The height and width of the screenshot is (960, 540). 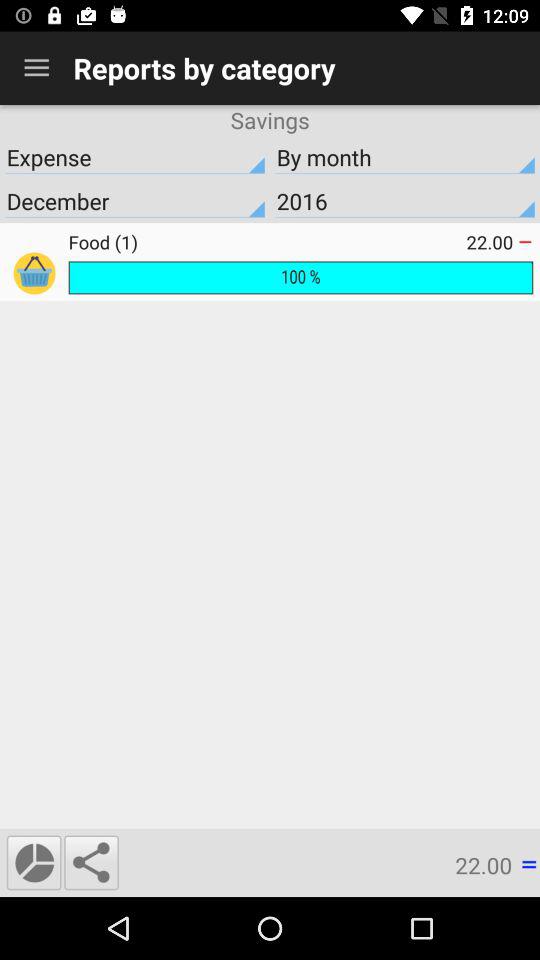 What do you see at coordinates (405, 201) in the screenshot?
I see `press item below the expense icon` at bounding box center [405, 201].